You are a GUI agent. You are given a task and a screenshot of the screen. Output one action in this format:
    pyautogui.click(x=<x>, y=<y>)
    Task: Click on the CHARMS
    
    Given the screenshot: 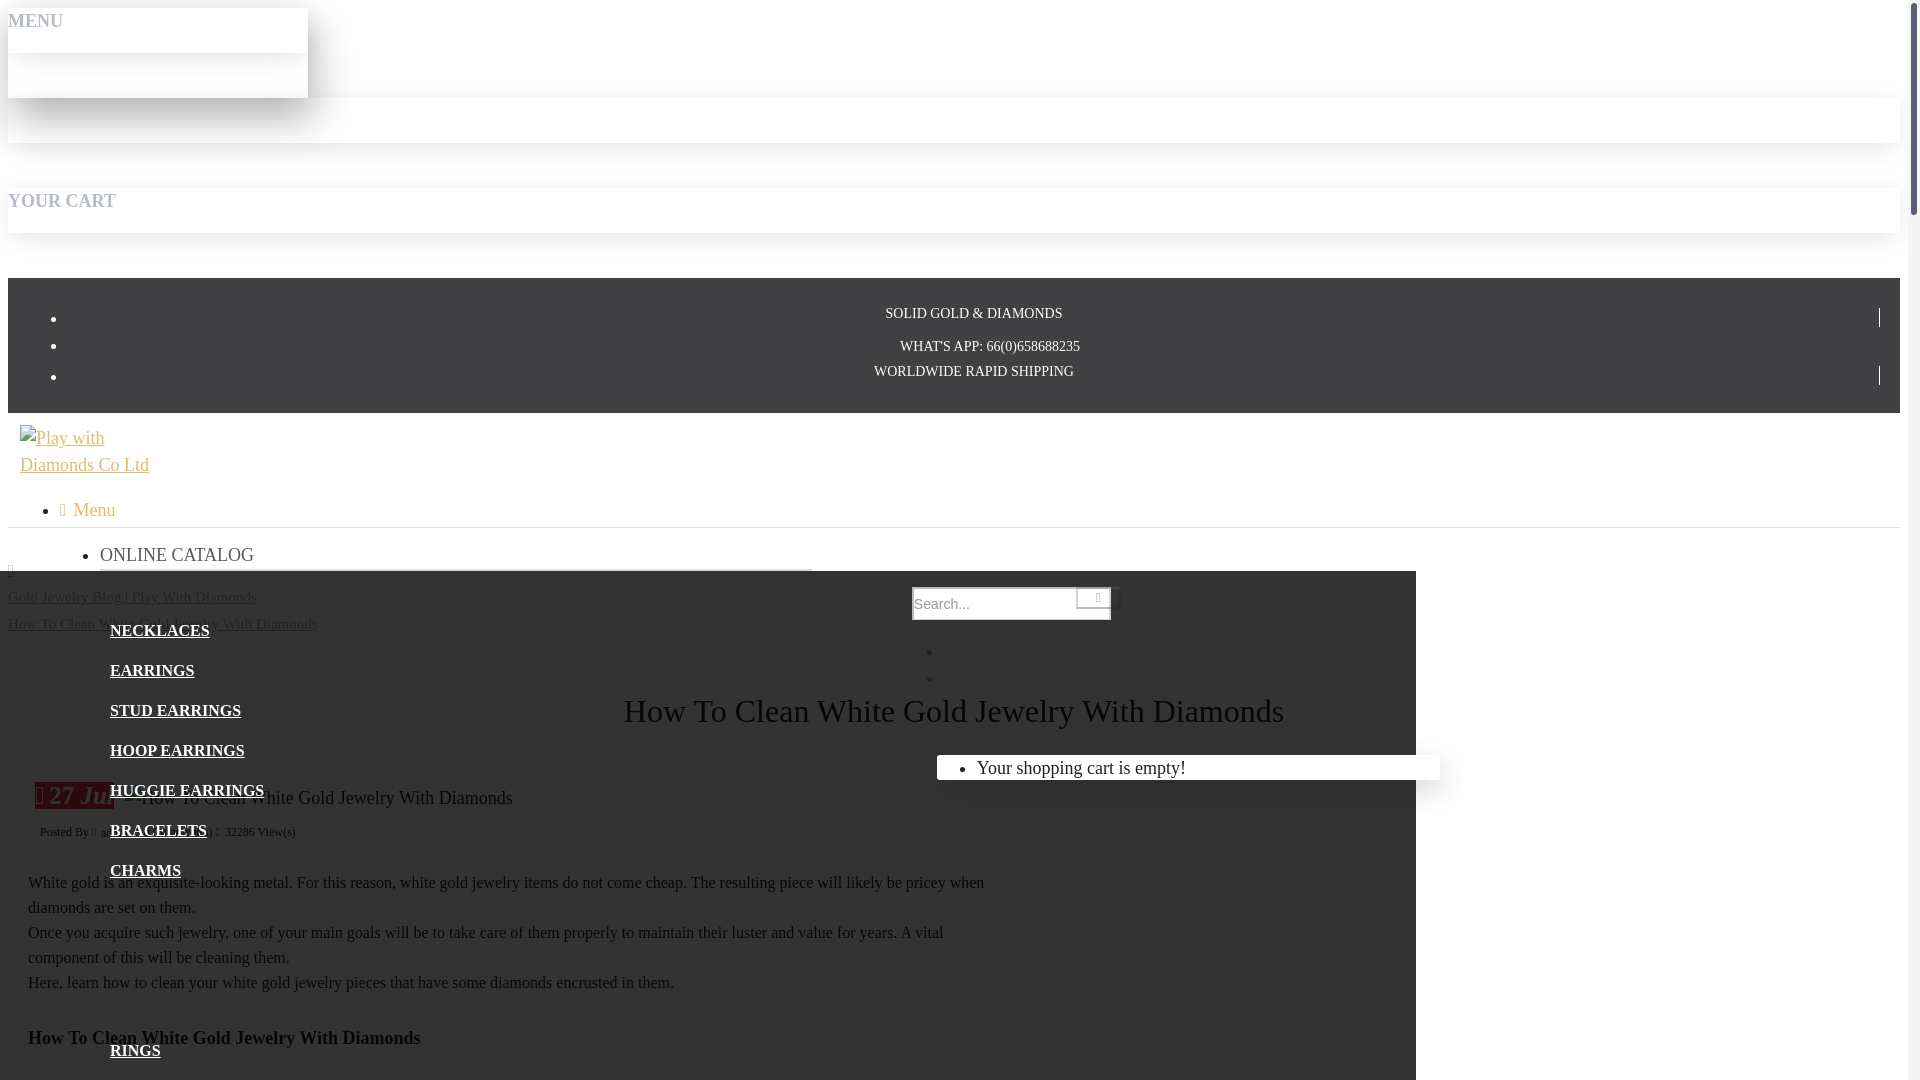 What is the action you would take?
    pyautogui.click(x=144, y=871)
    